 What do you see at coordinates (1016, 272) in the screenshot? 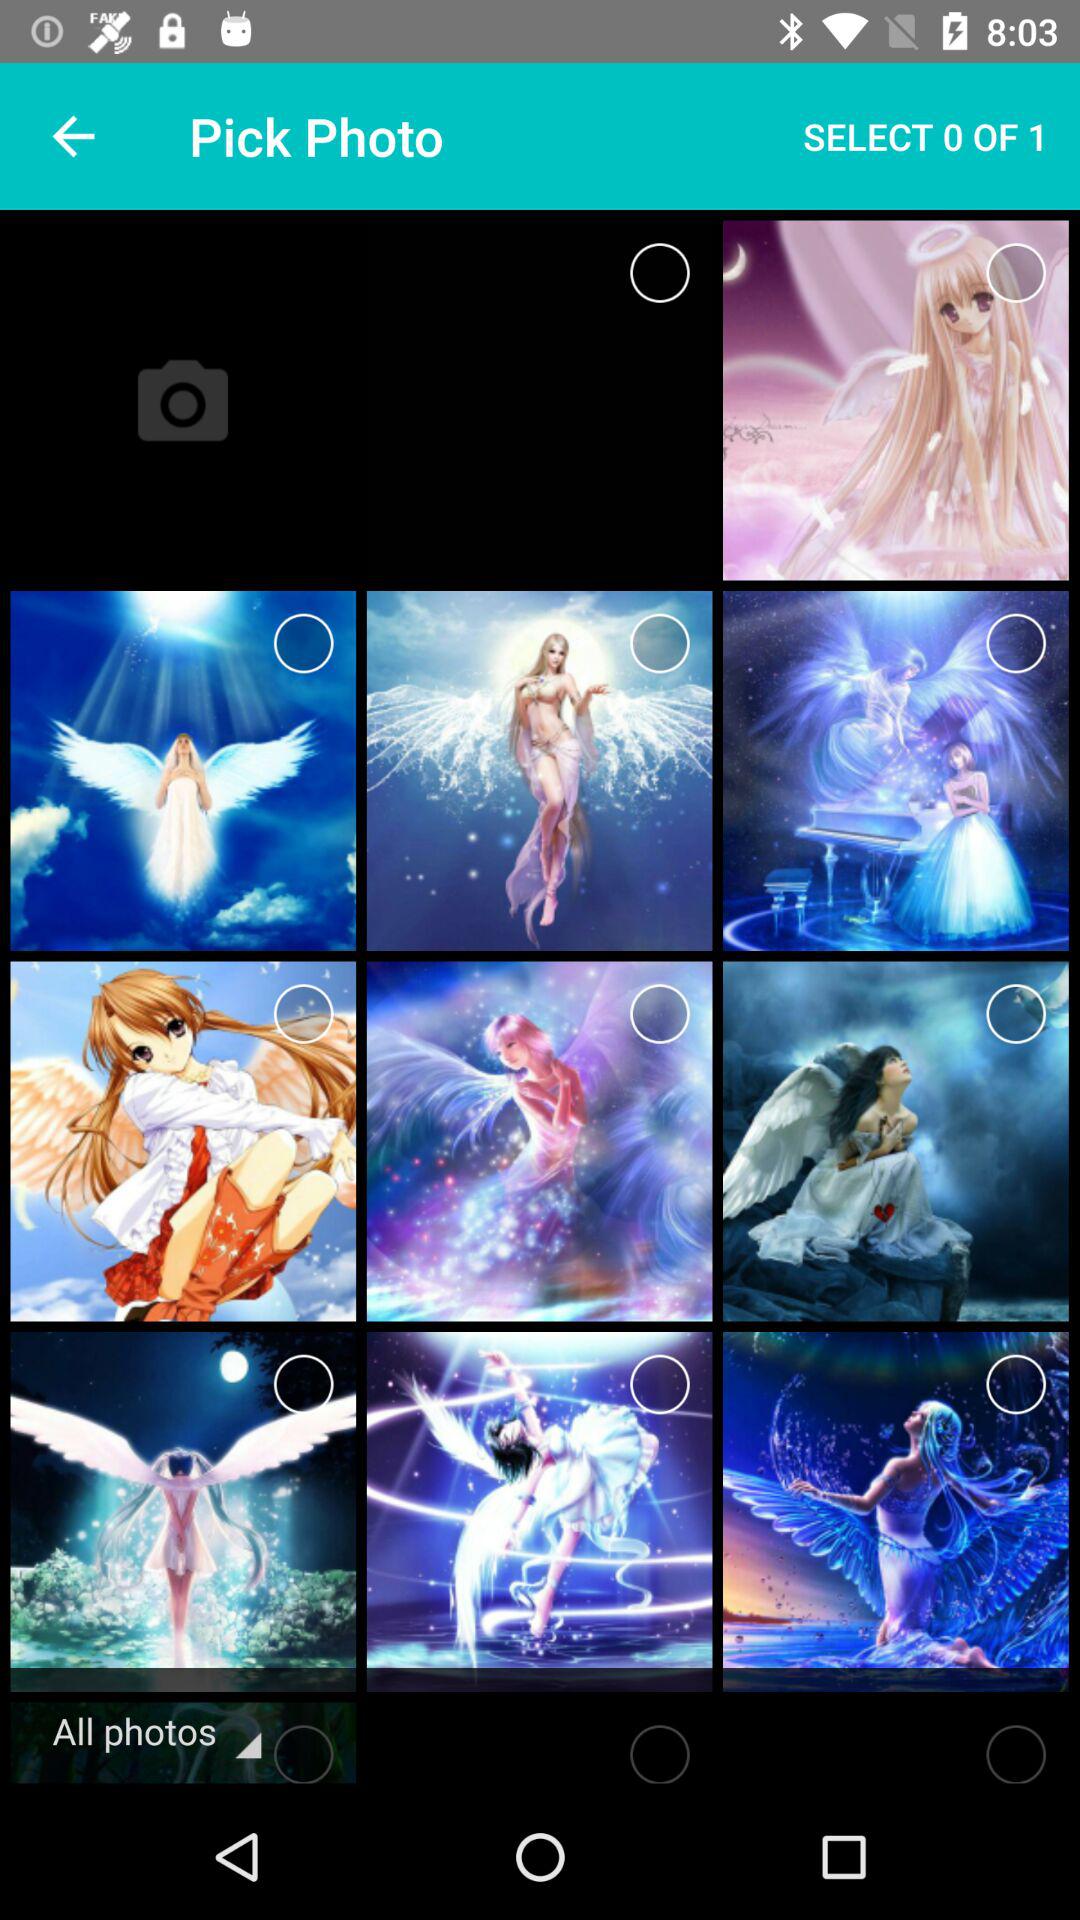
I see `select a photo` at bounding box center [1016, 272].